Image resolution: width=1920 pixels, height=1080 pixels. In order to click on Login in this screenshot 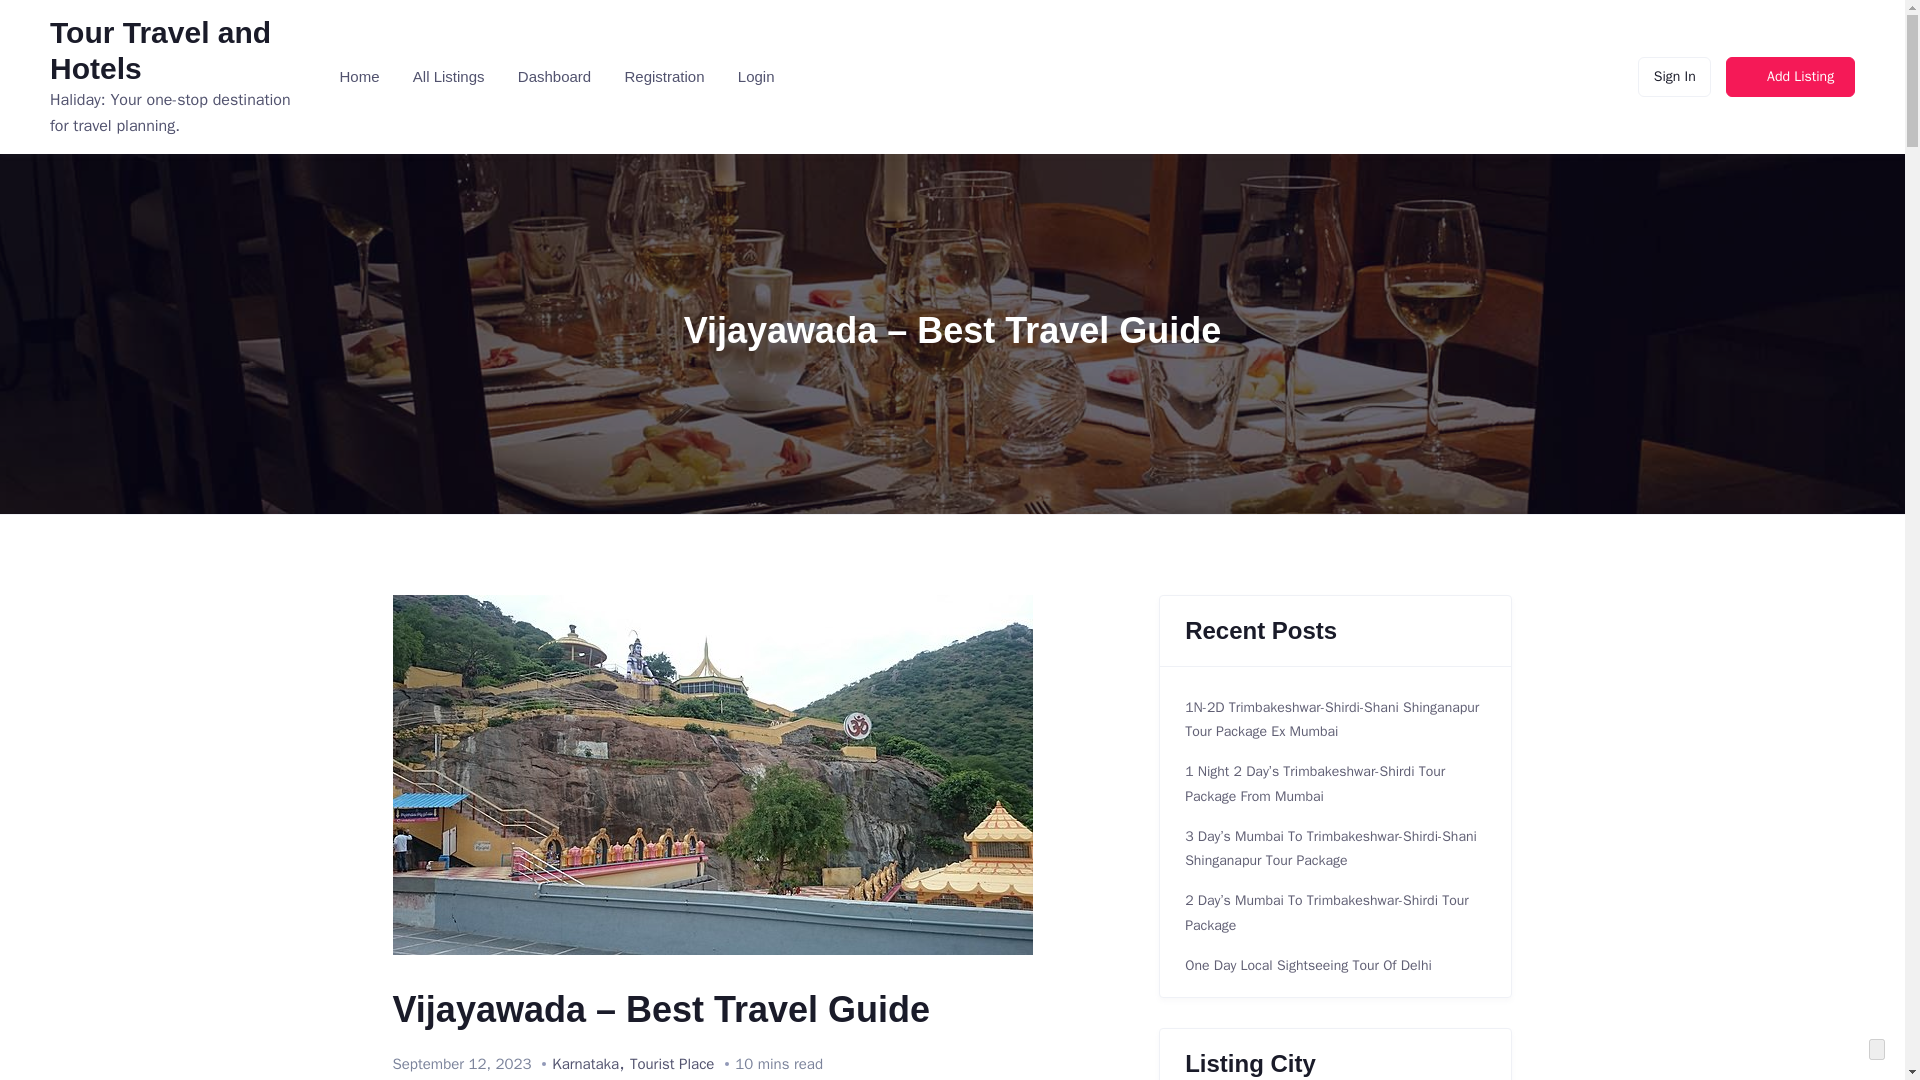, I will do `click(754, 78)`.